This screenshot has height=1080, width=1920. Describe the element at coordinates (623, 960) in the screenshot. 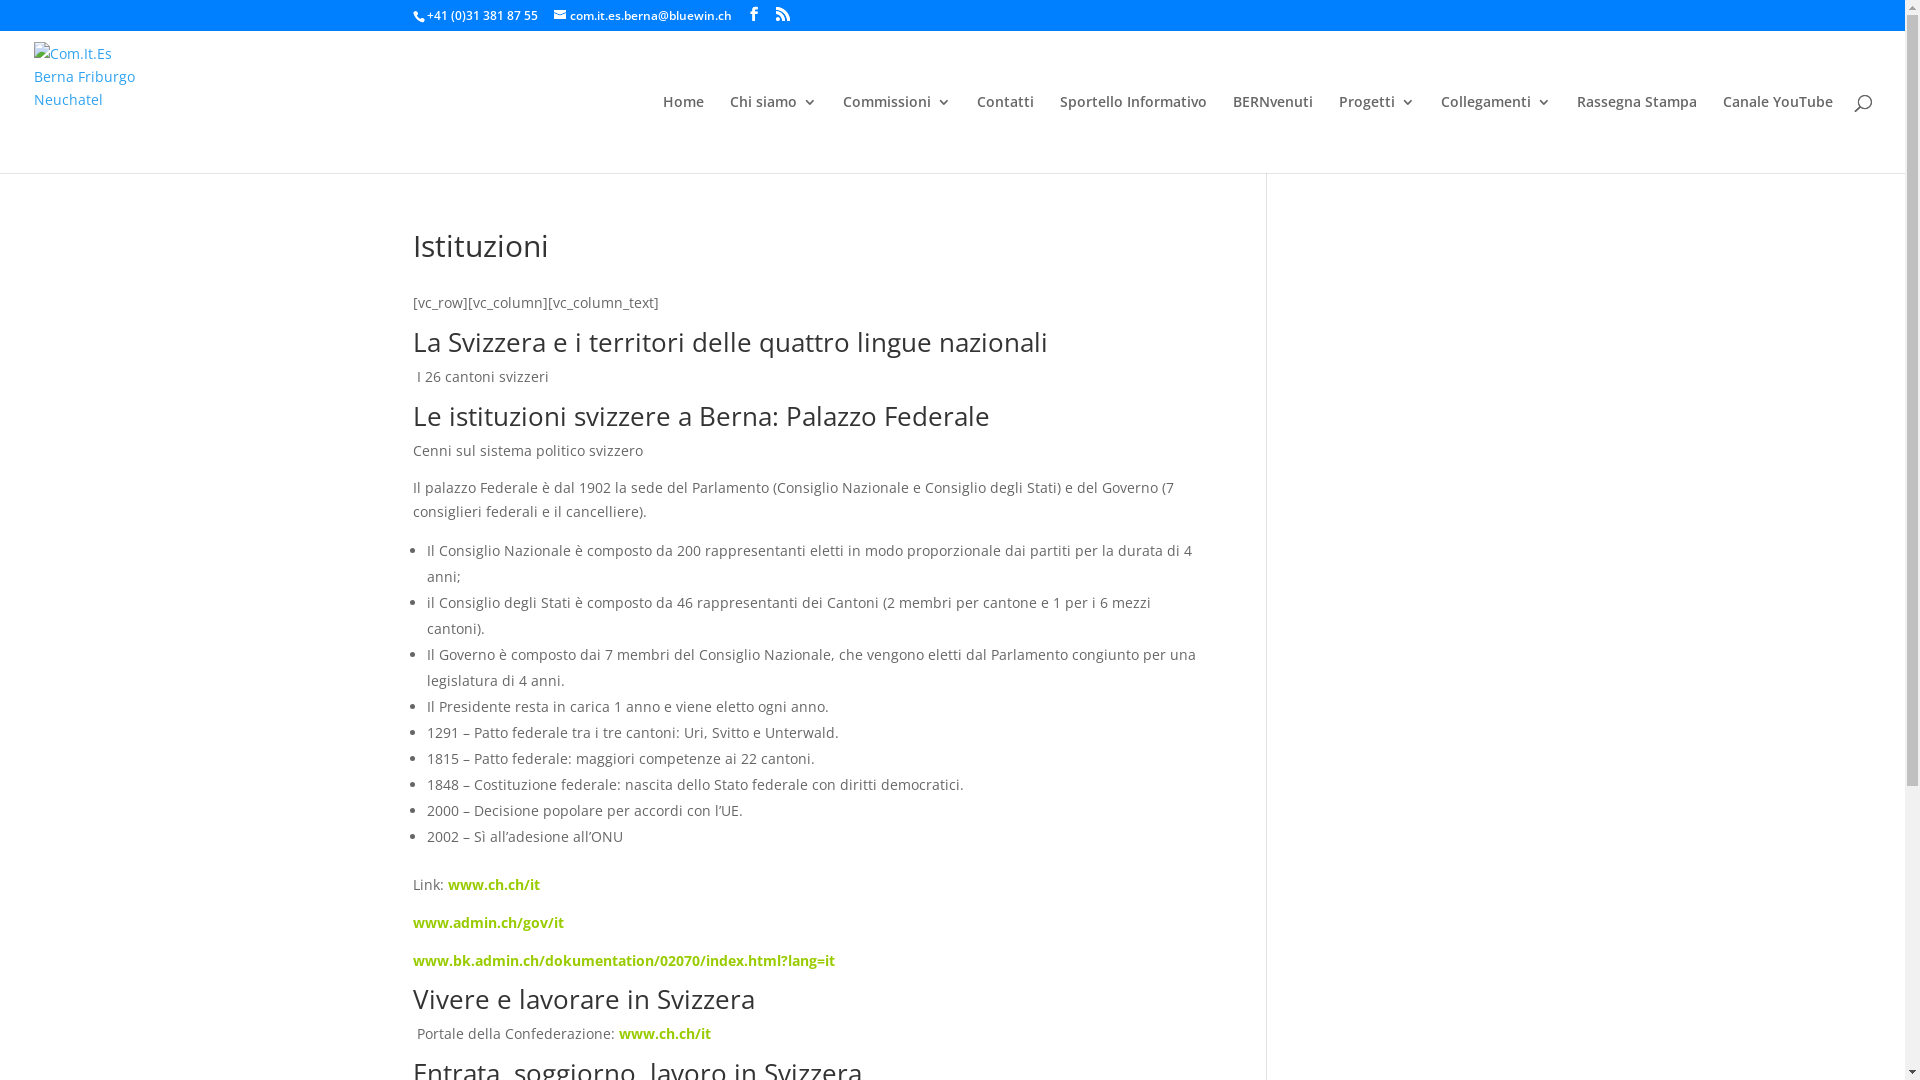

I see `www.bk.admin.ch/dokumentation/02070/index.html?lang=it` at that location.